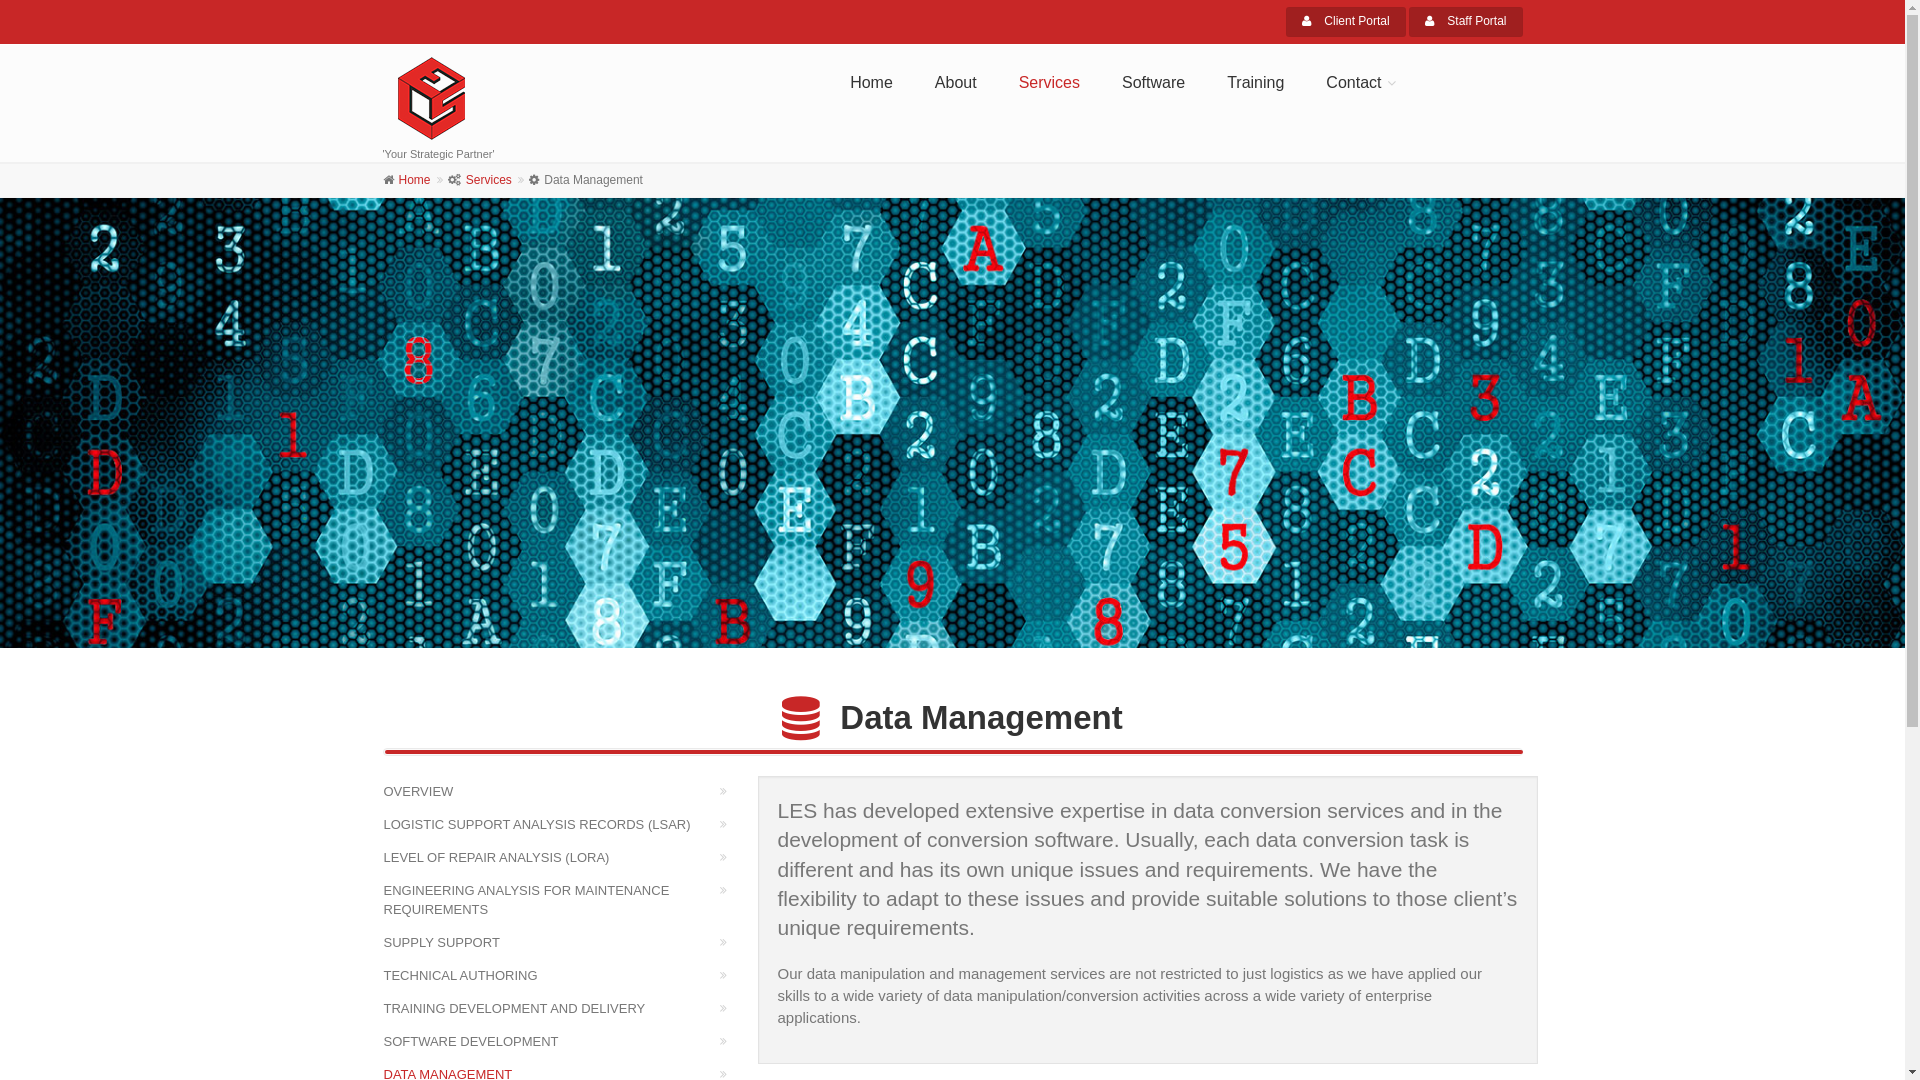 The image size is (1920, 1080). I want to click on Services, so click(1049, 83).